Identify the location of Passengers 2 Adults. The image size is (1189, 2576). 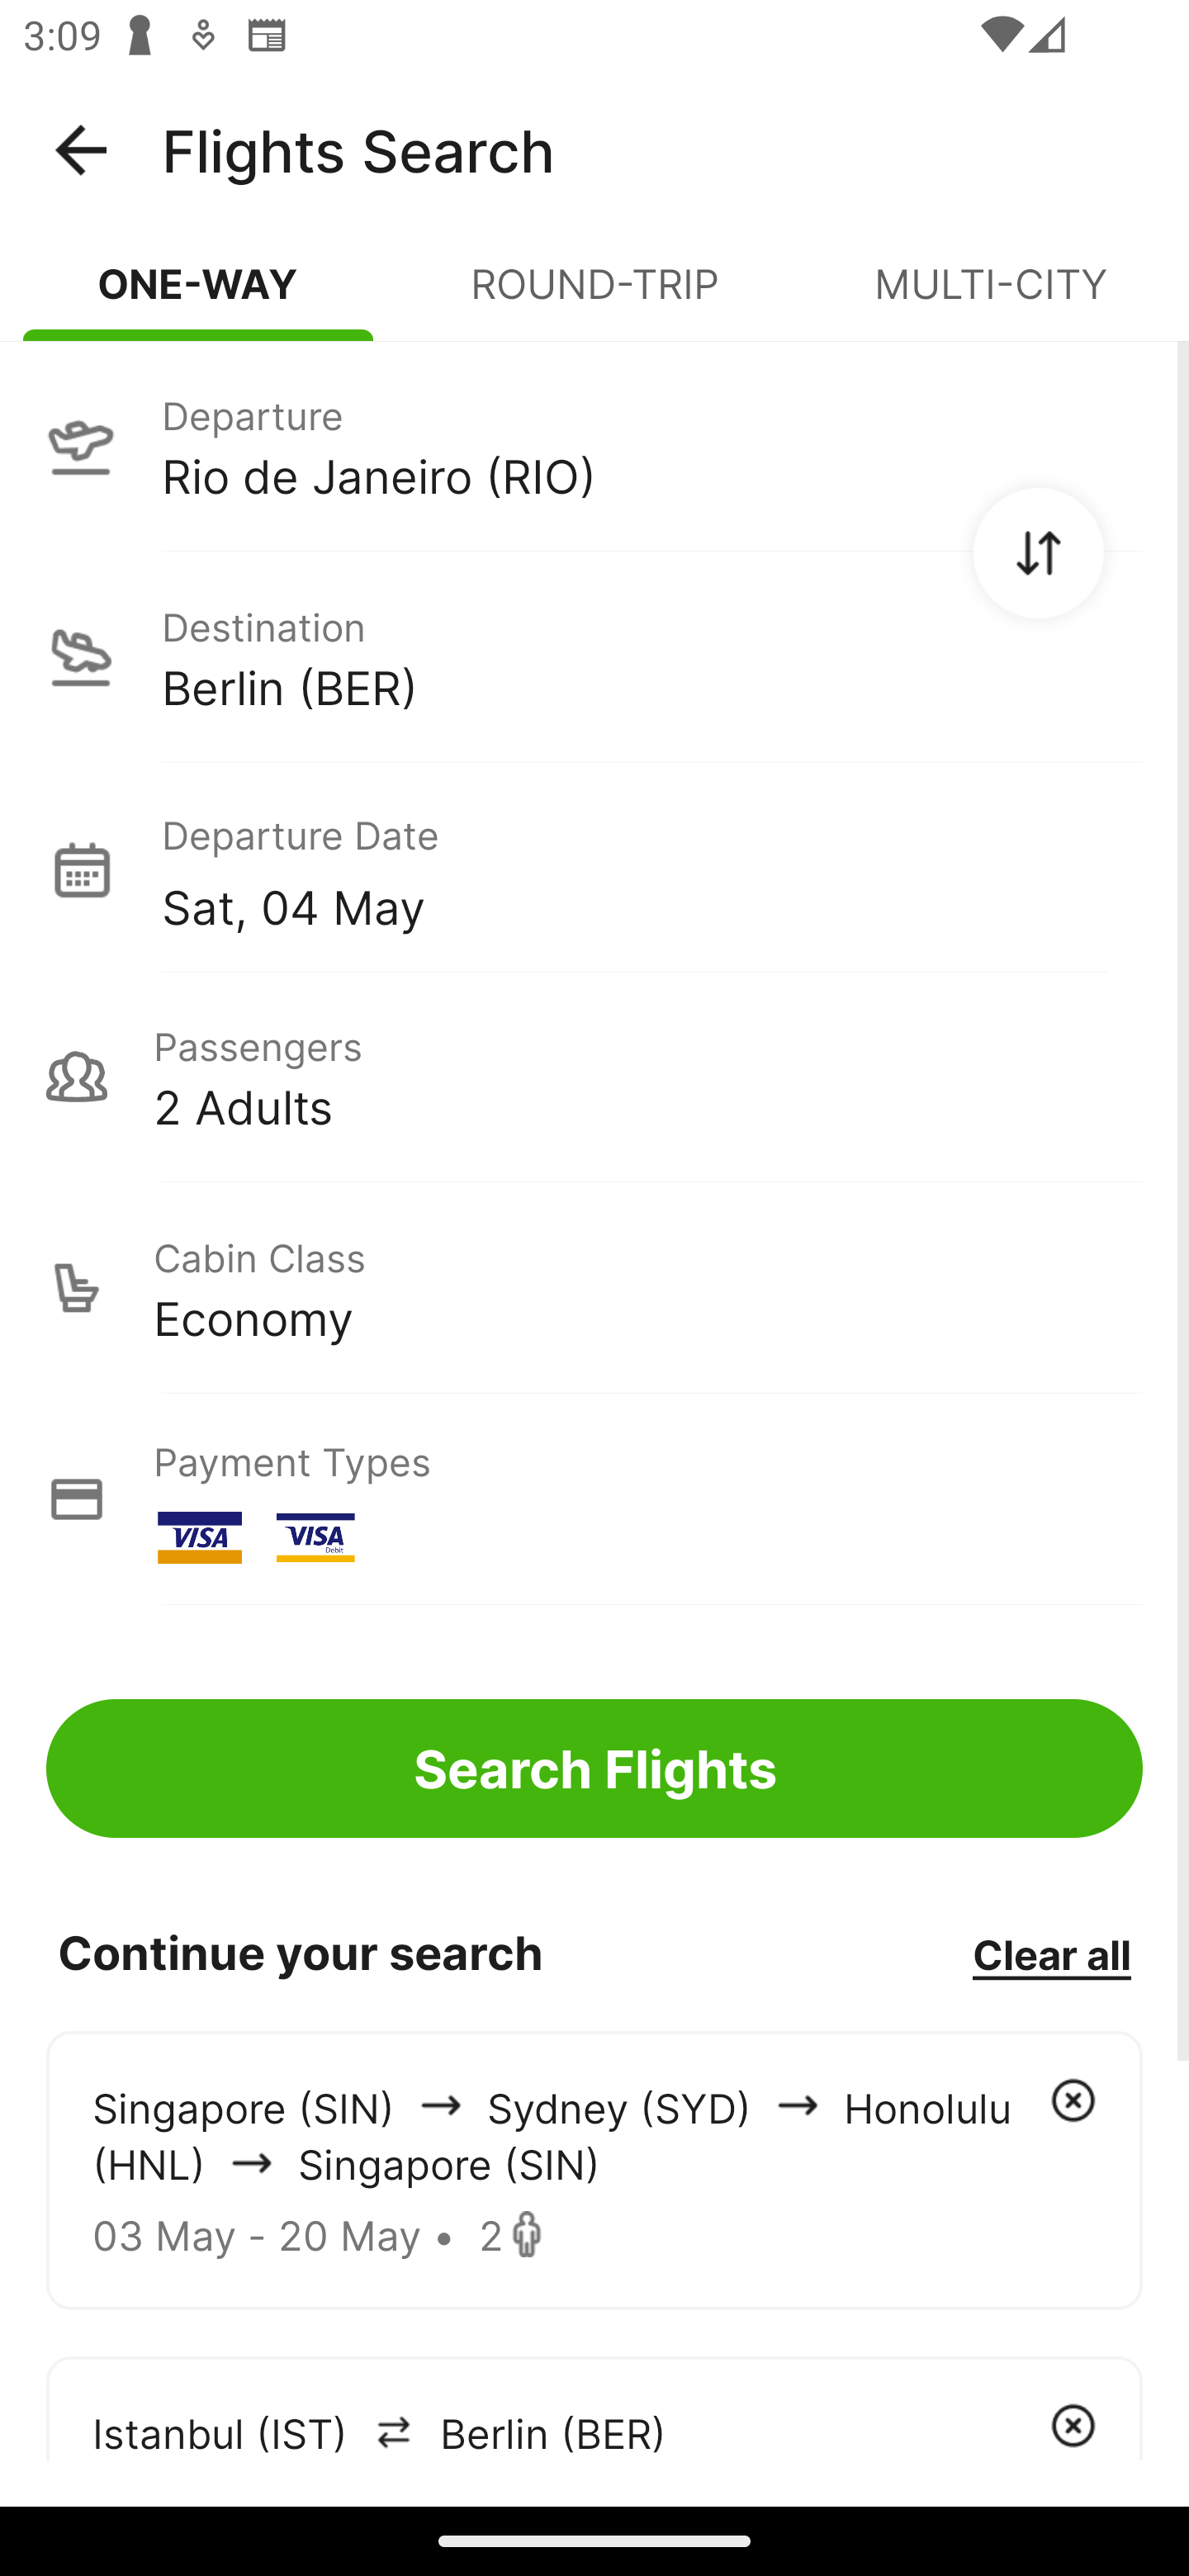
(594, 1077).